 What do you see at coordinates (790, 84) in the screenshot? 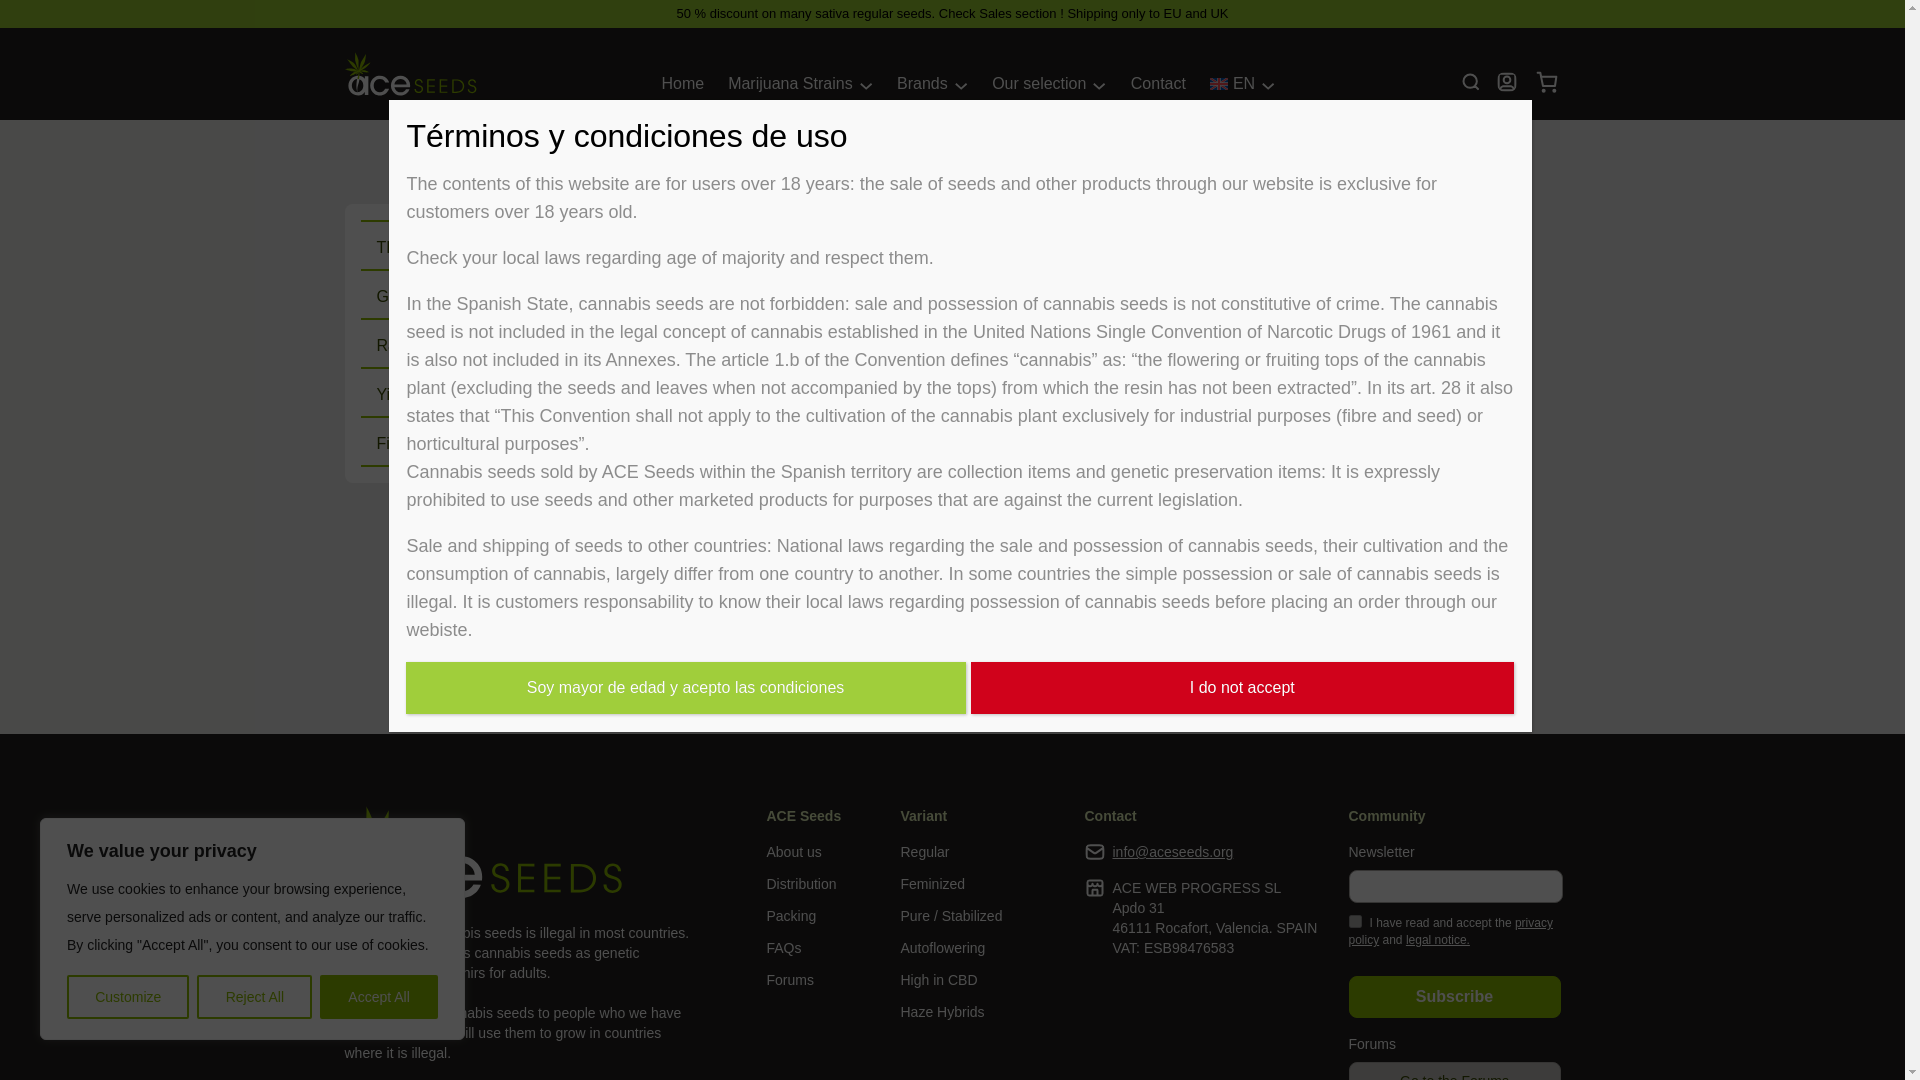
I see `Marijuana Strains` at bounding box center [790, 84].